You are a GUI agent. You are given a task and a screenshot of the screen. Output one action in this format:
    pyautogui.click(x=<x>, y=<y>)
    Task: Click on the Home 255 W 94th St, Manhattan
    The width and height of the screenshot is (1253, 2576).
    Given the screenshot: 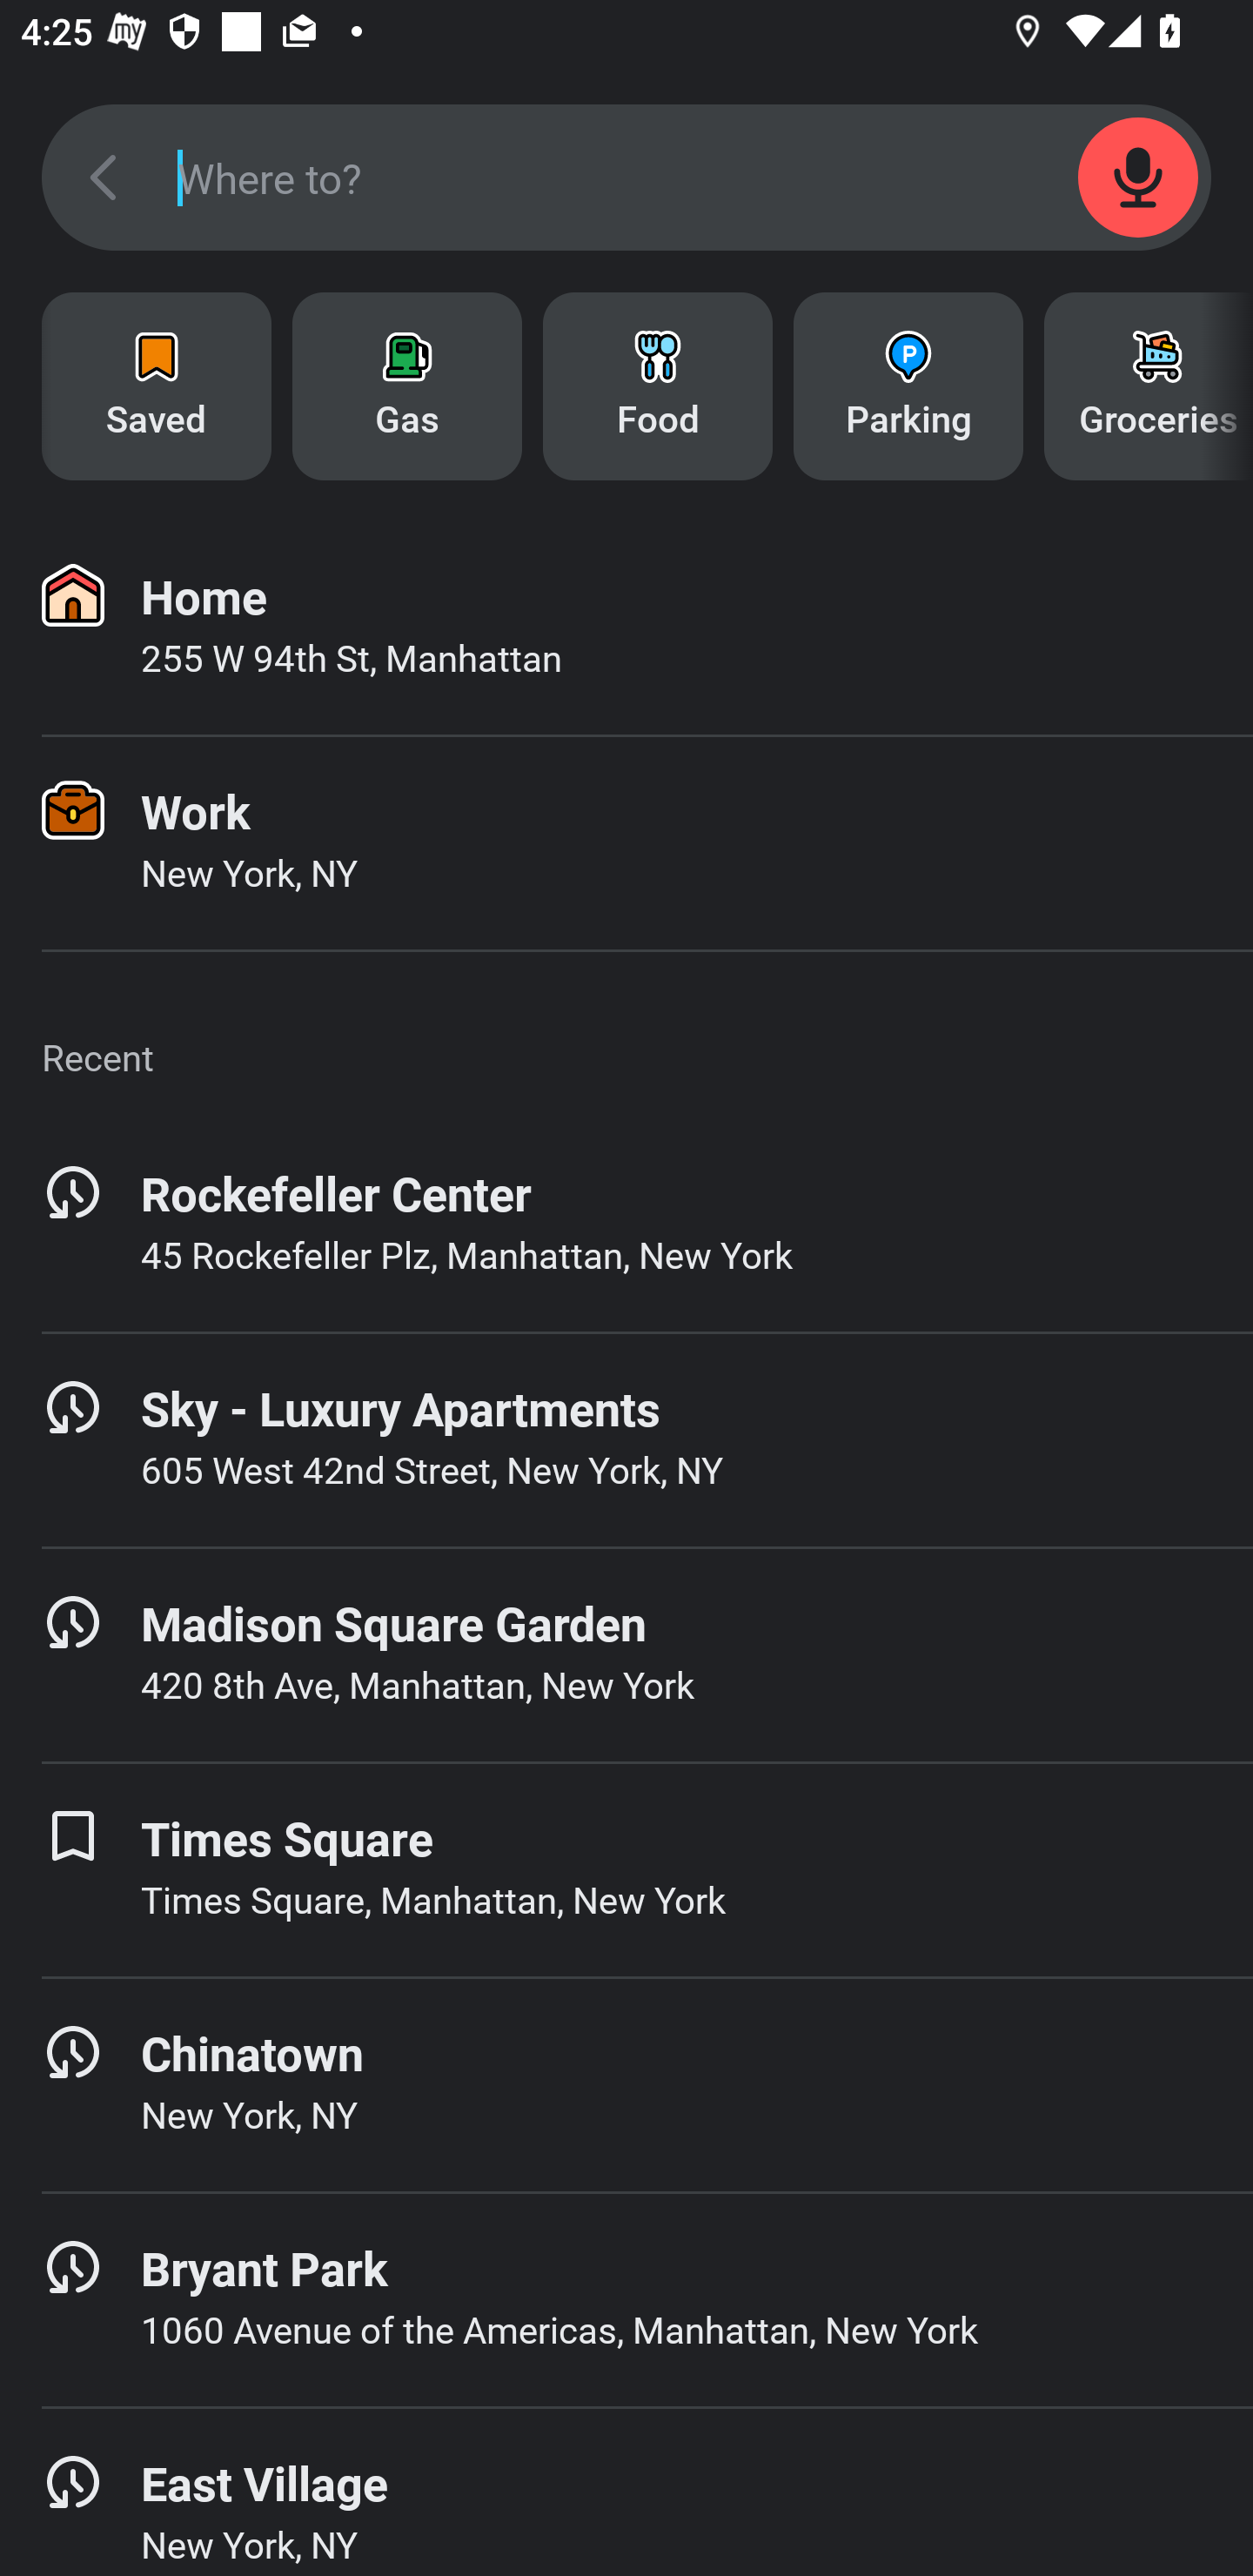 What is the action you would take?
    pyautogui.click(x=626, y=628)
    